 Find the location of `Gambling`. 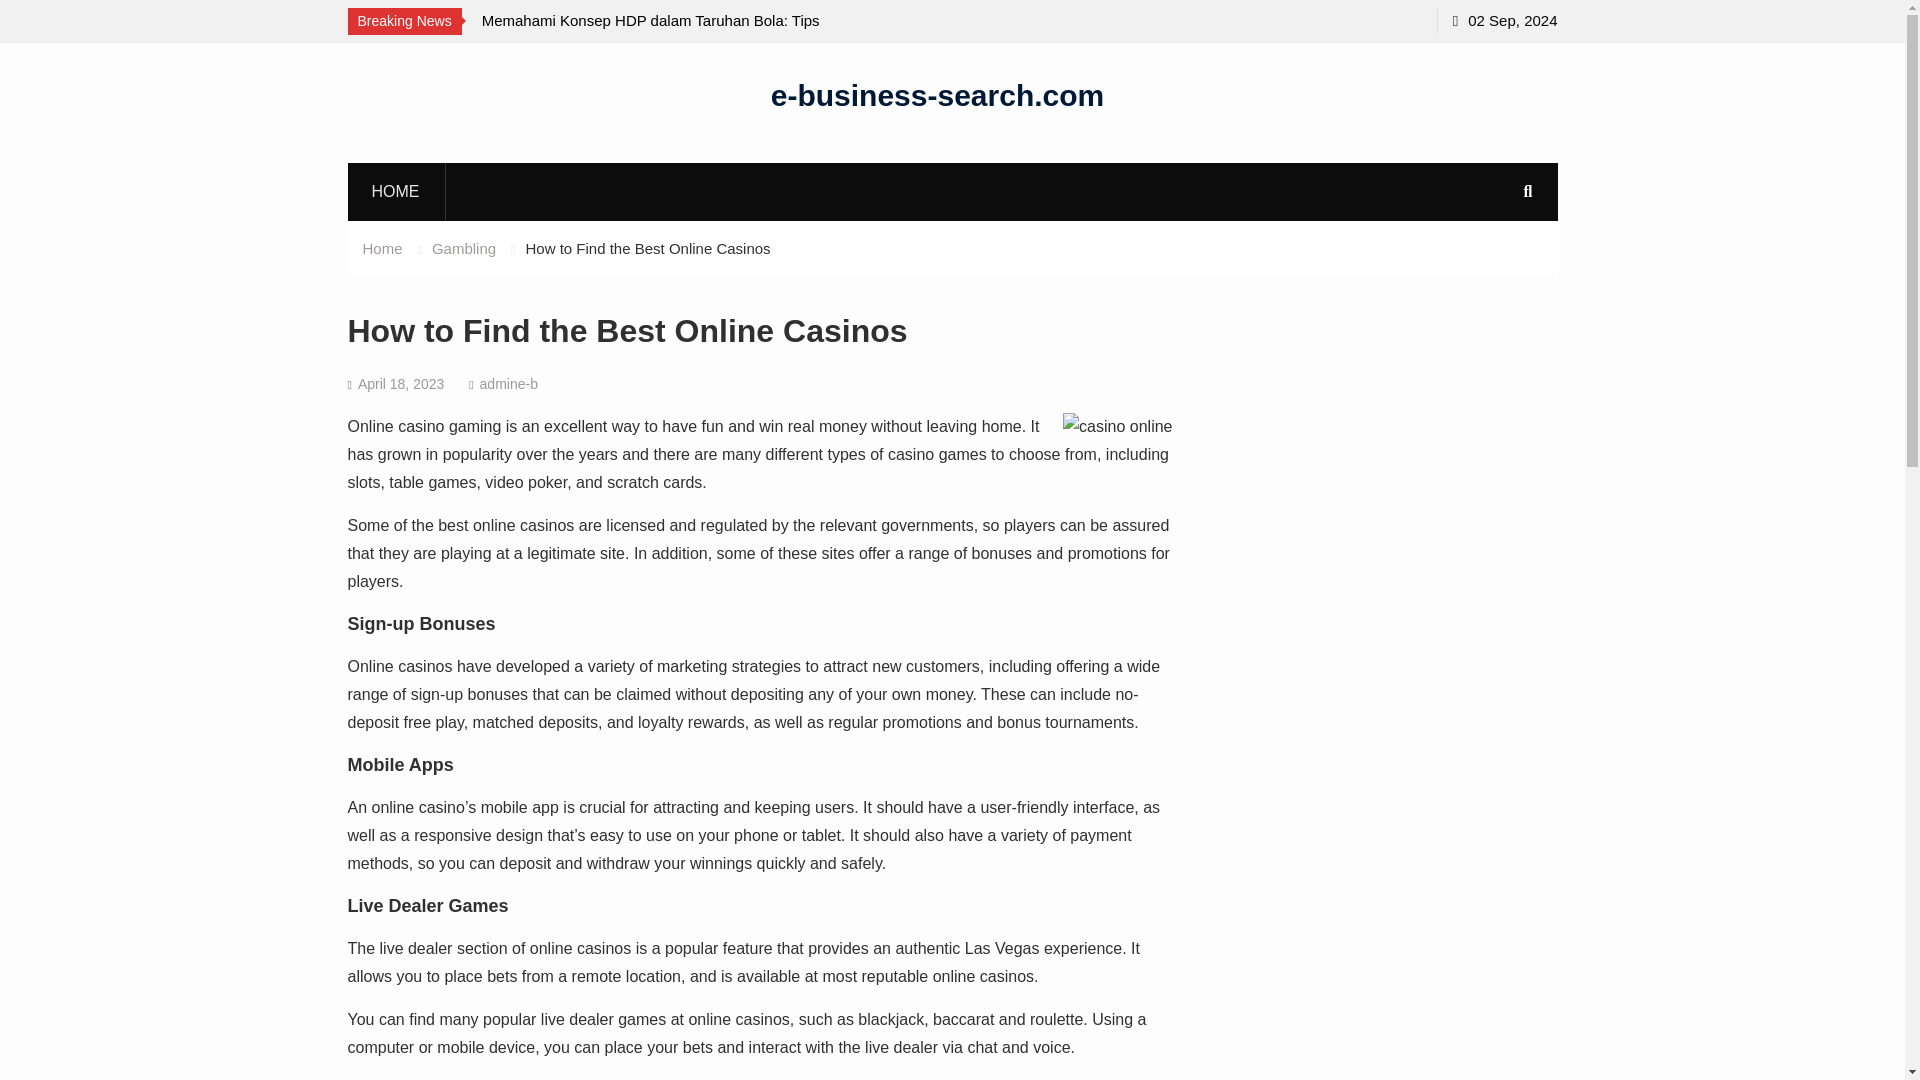

Gambling is located at coordinates (464, 248).